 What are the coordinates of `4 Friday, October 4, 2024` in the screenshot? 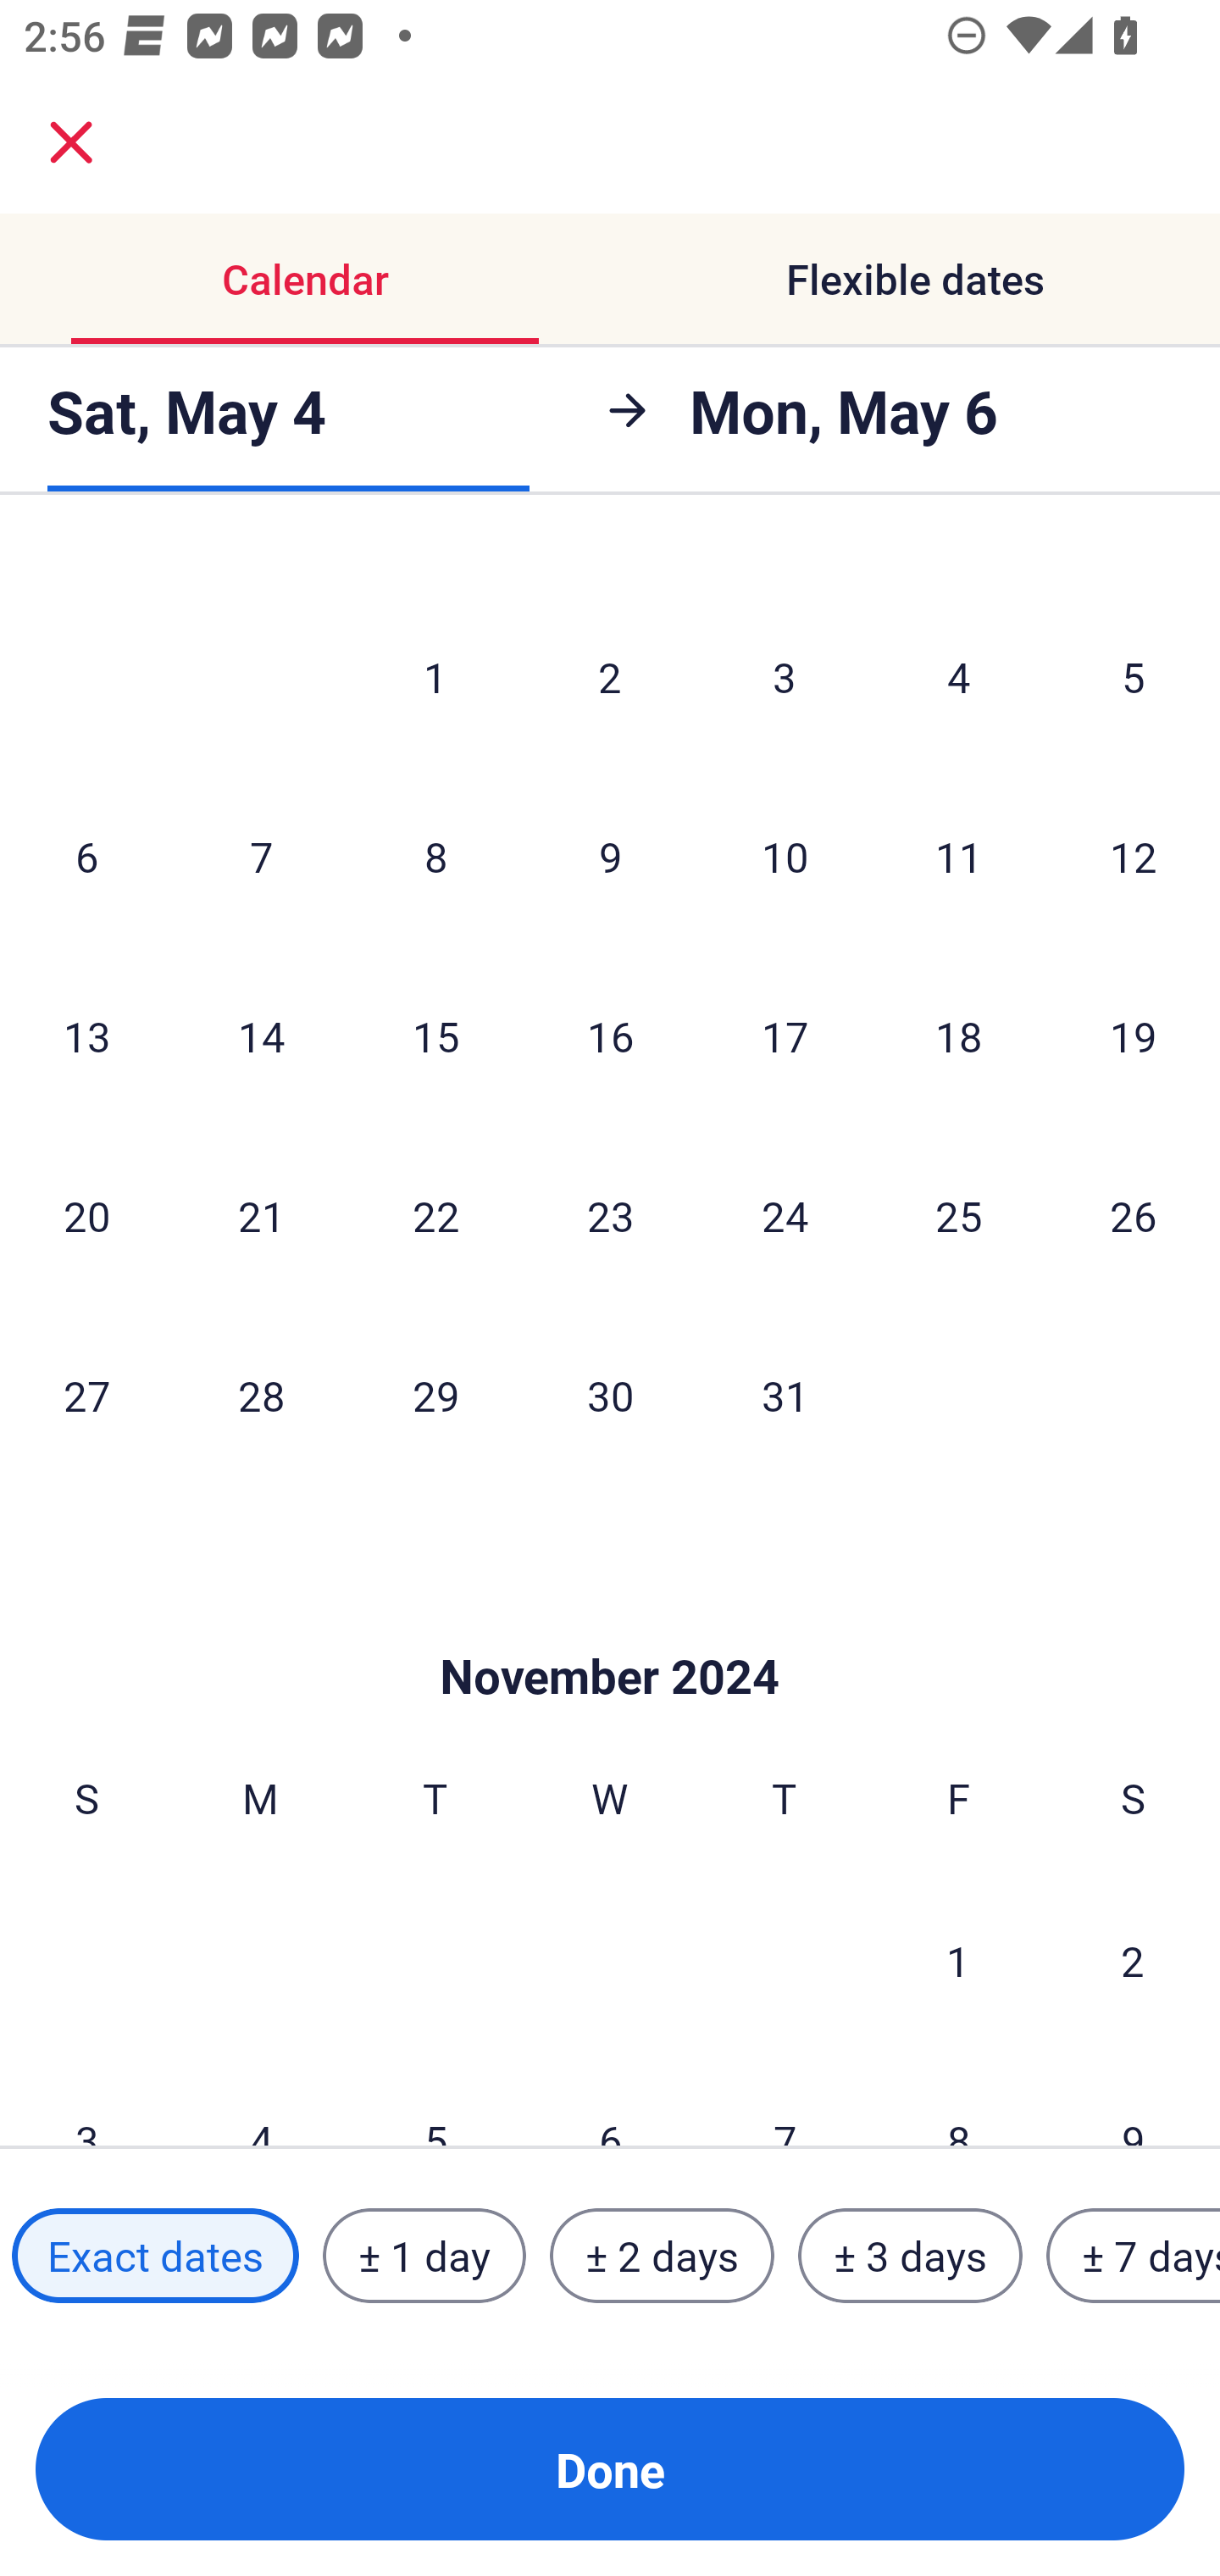 It's located at (959, 676).